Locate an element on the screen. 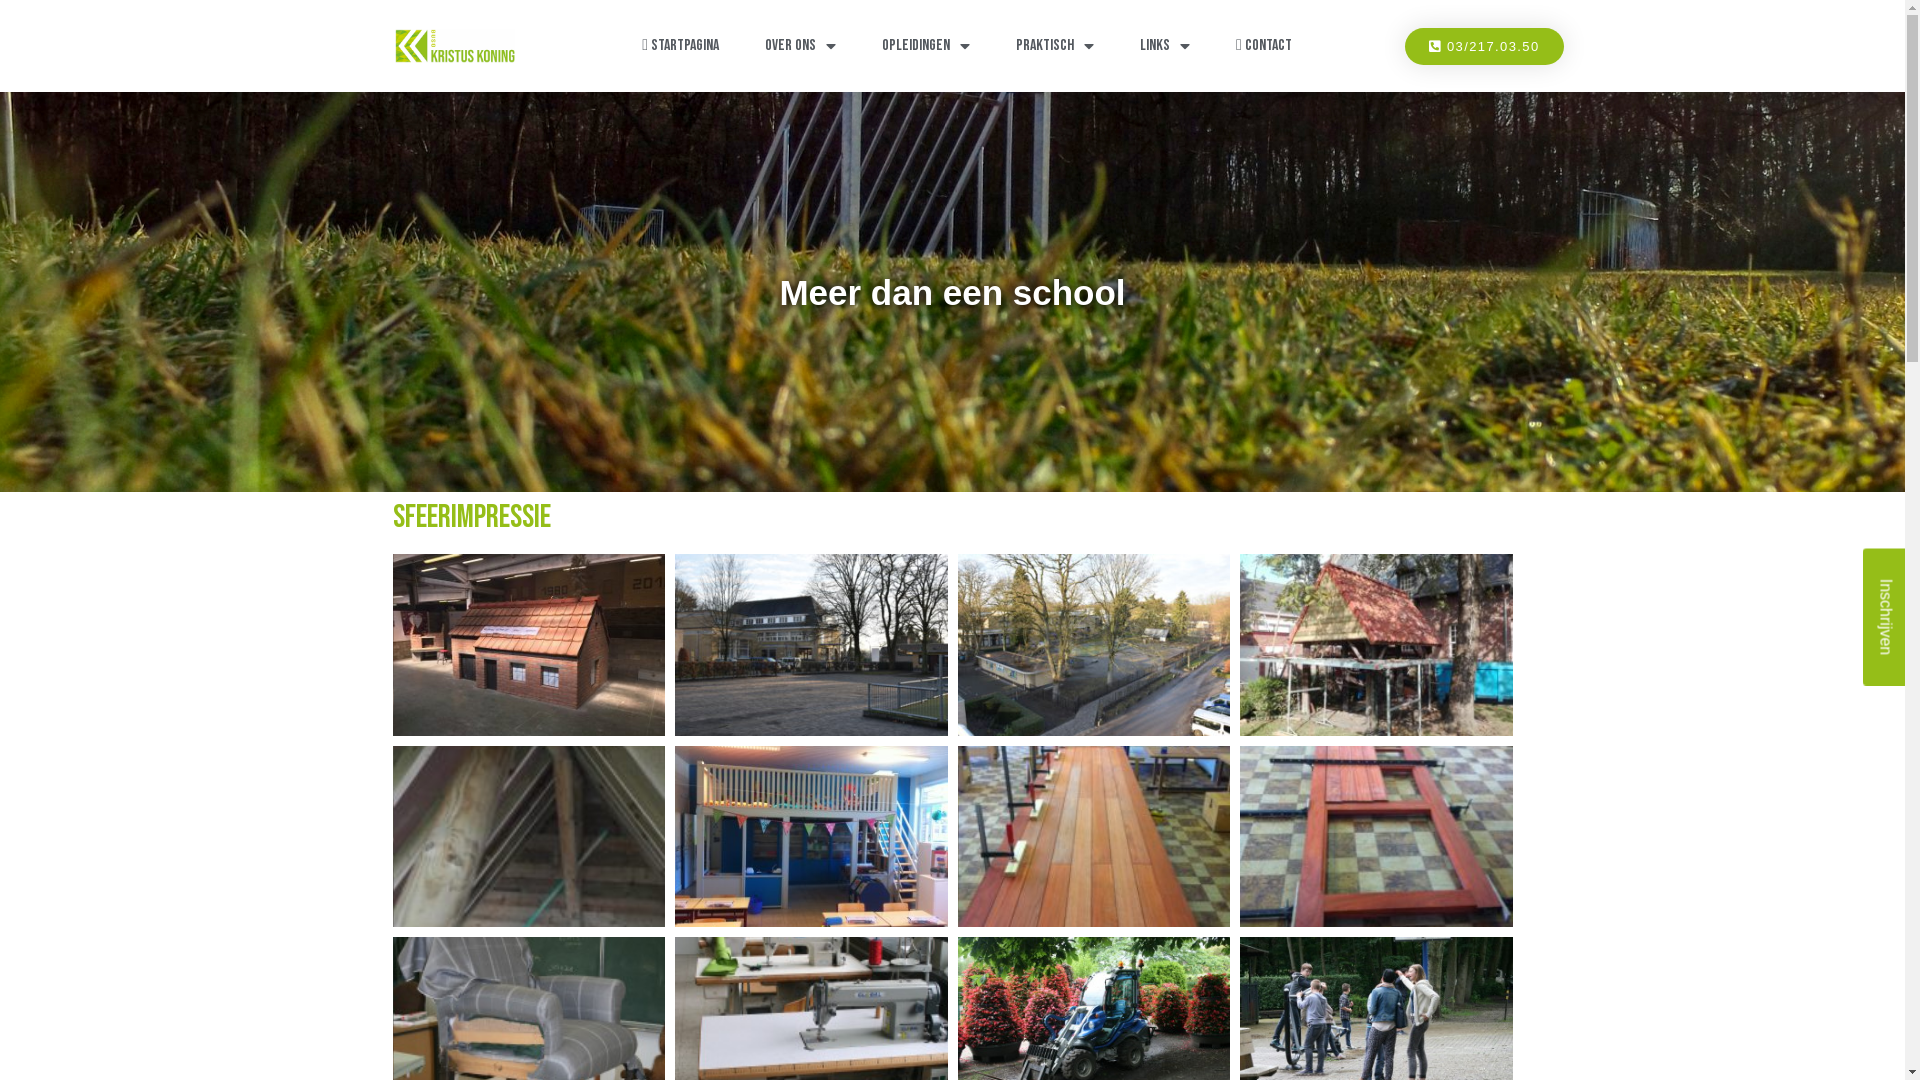 The width and height of the screenshot is (1920, 1080). Praktisch is located at coordinates (1055, 46).